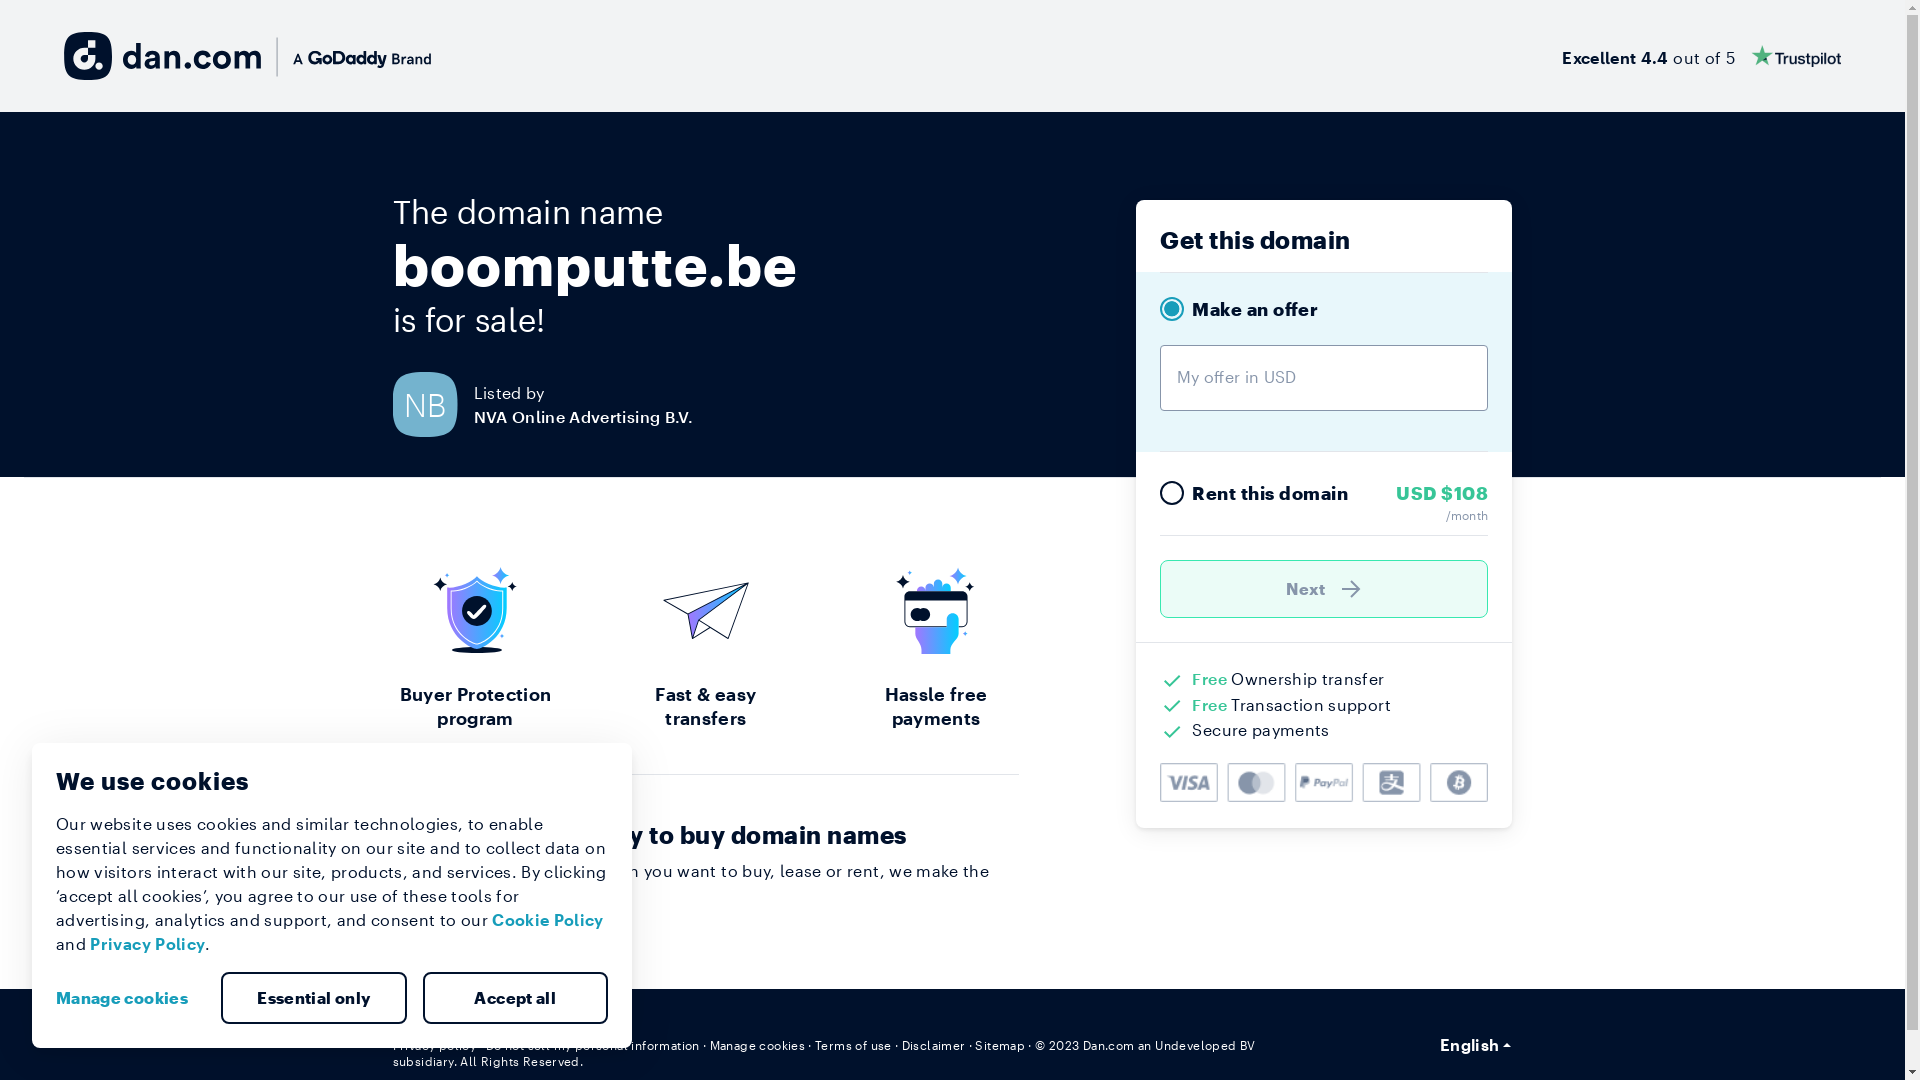  What do you see at coordinates (593, 1045) in the screenshot?
I see `Do not sell my personal information` at bounding box center [593, 1045].